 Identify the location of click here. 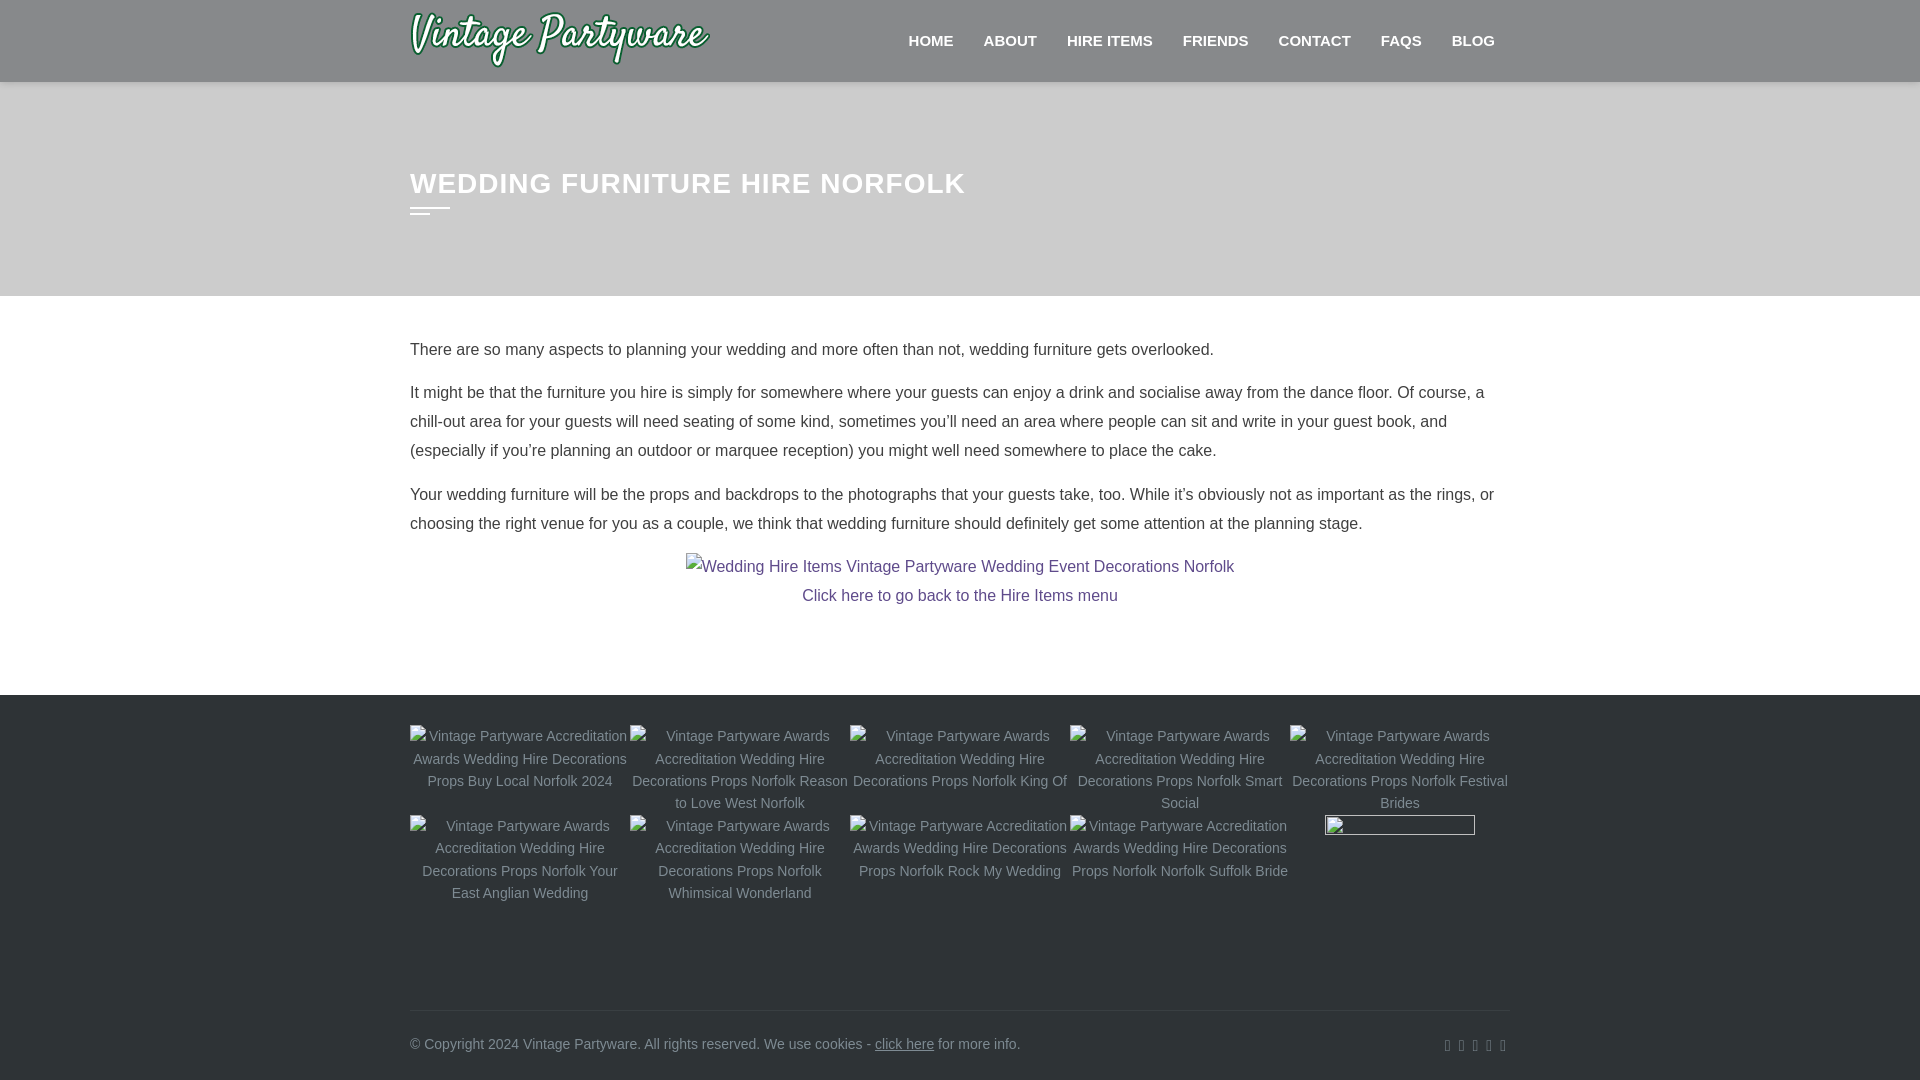
(904, 1043).